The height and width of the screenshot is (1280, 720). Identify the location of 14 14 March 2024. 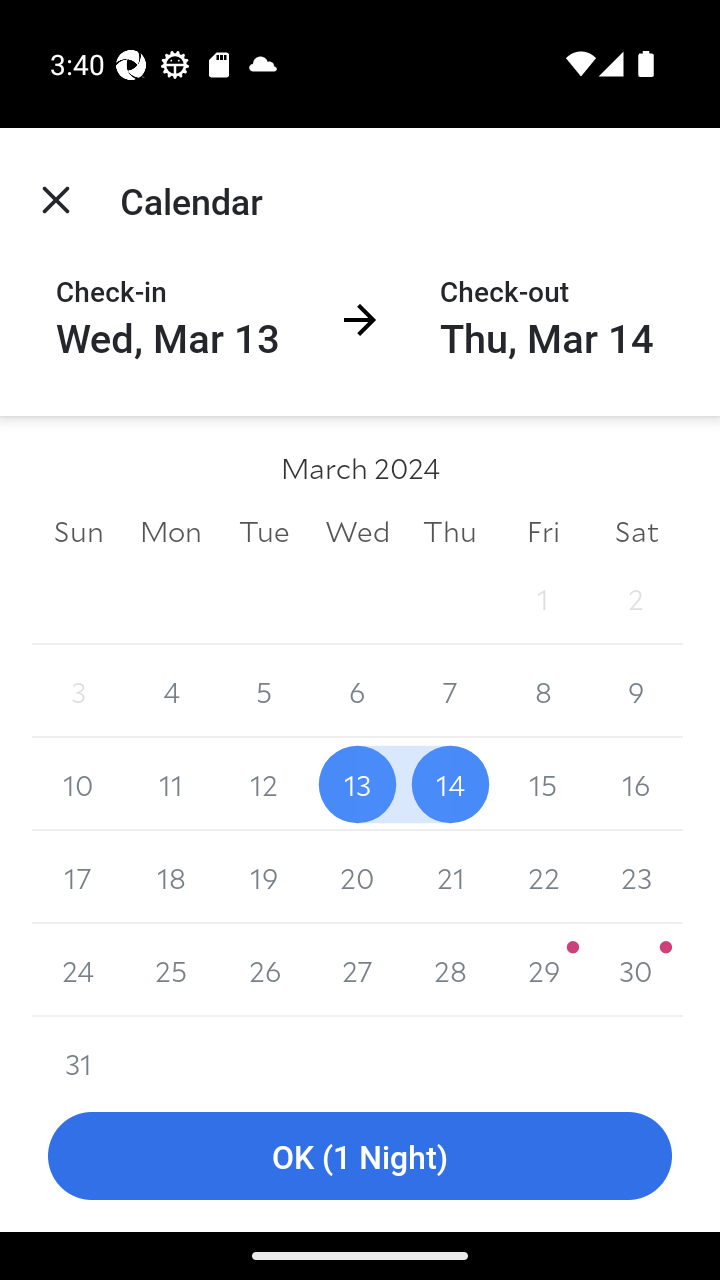
(450, 784).